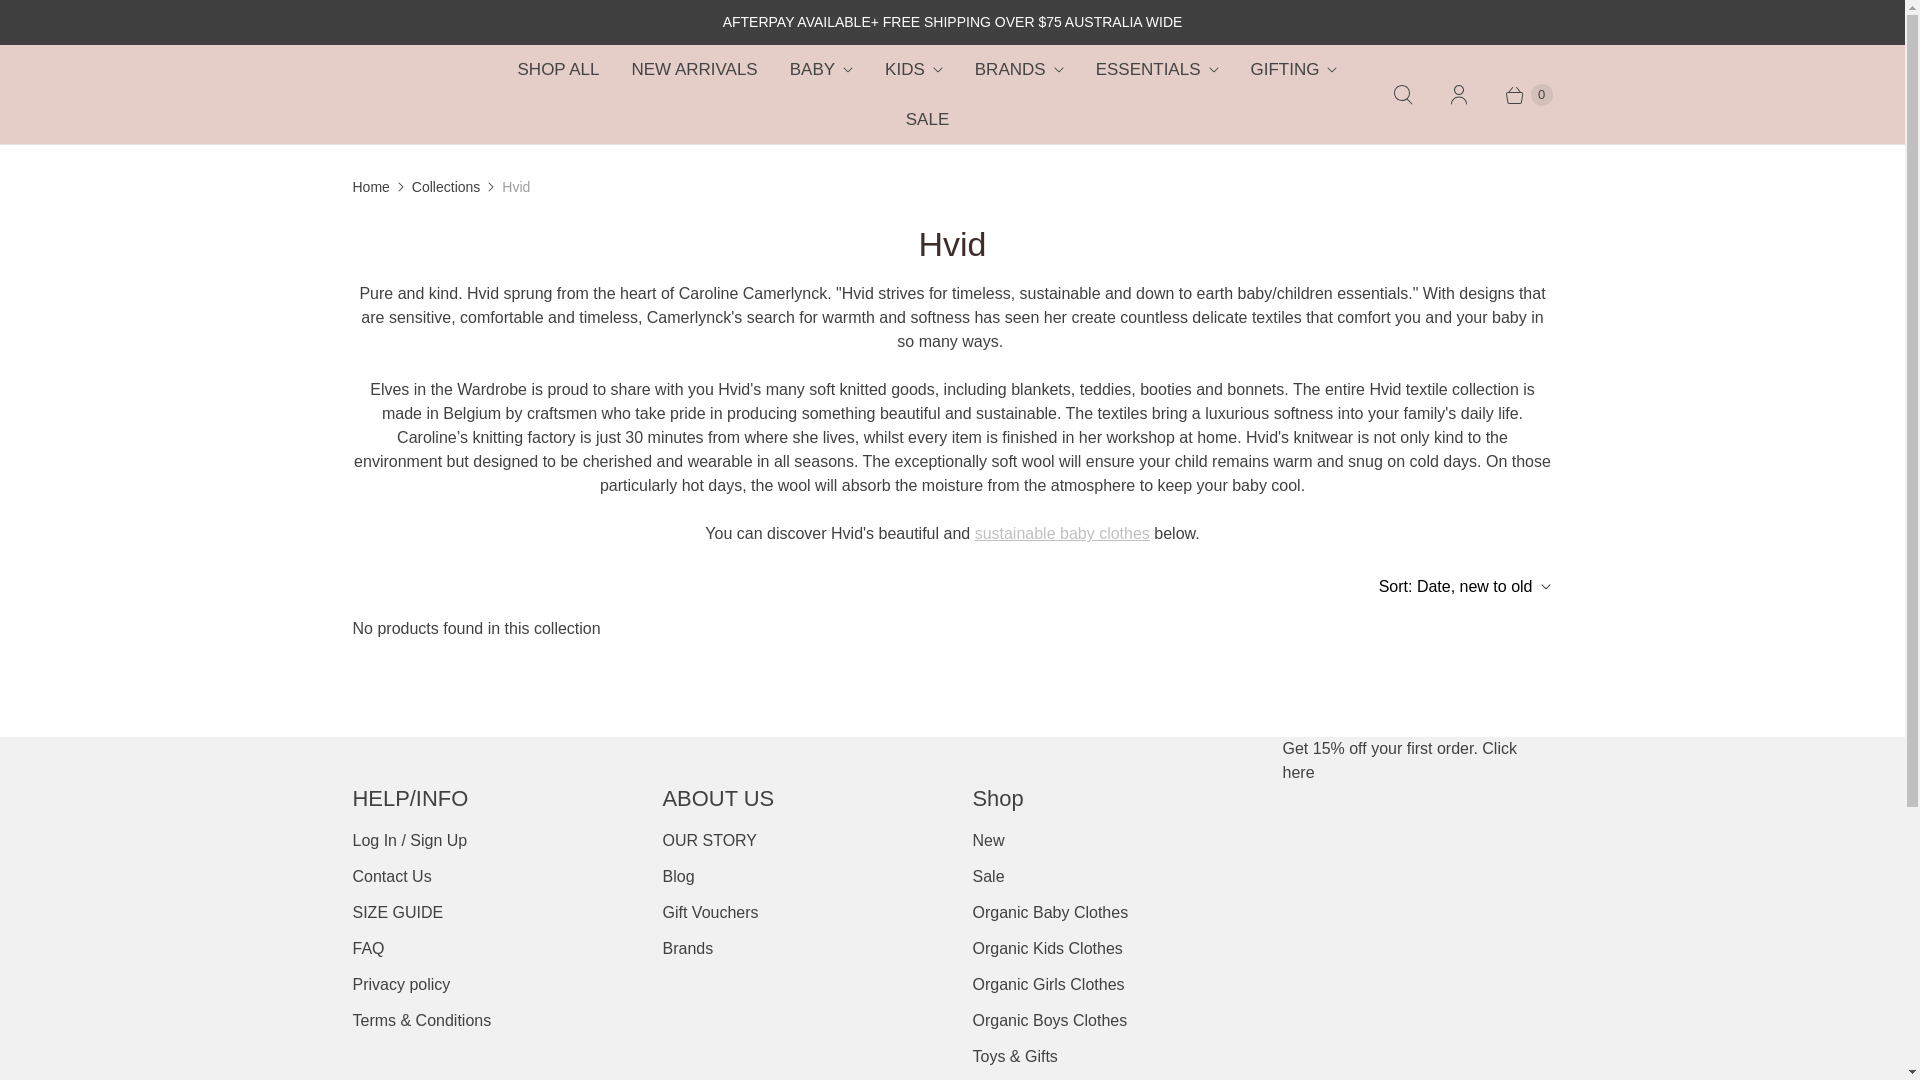 This screenshot has width=1920, height=1080. Describe the element at coordinates (558, 70) in the screenshot. I see `SHOP ALL` at that location.